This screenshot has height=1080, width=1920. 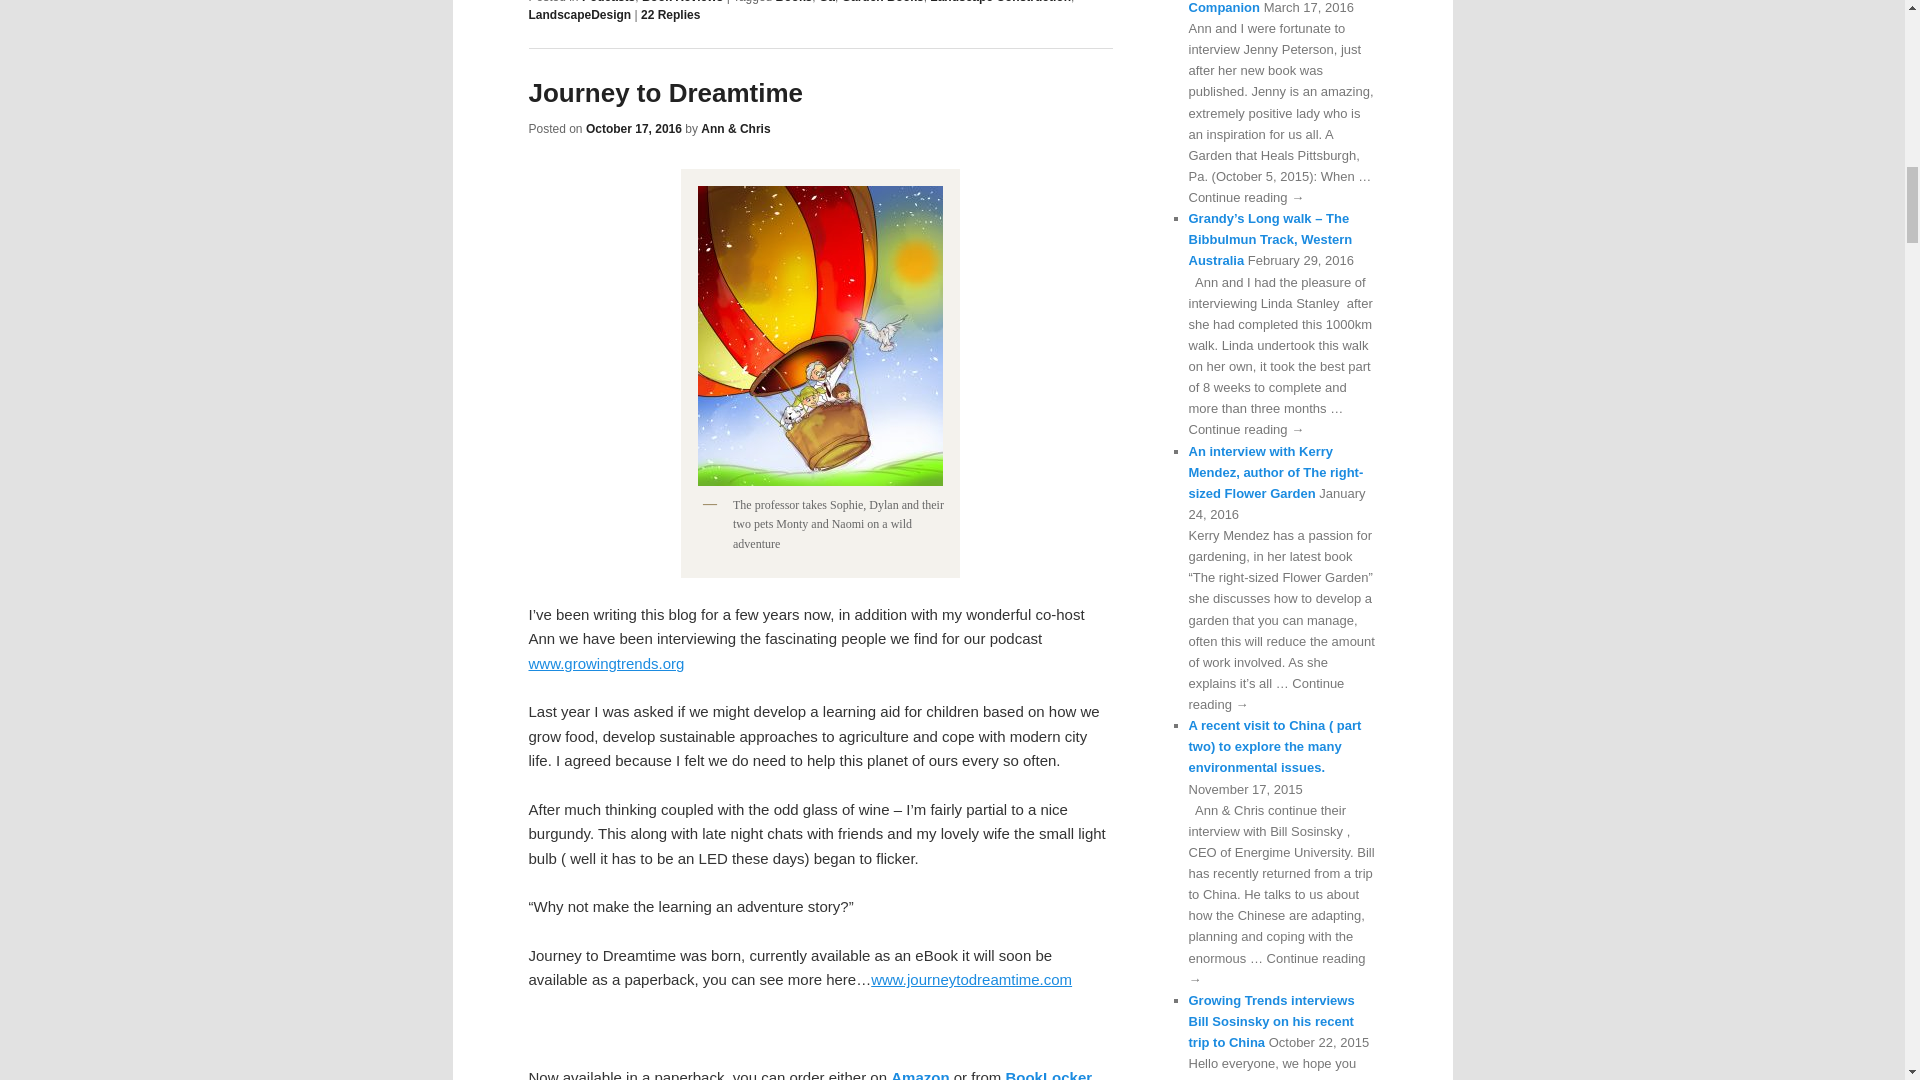 I want to click on BookLocker, so click(x=1046, y=1074).